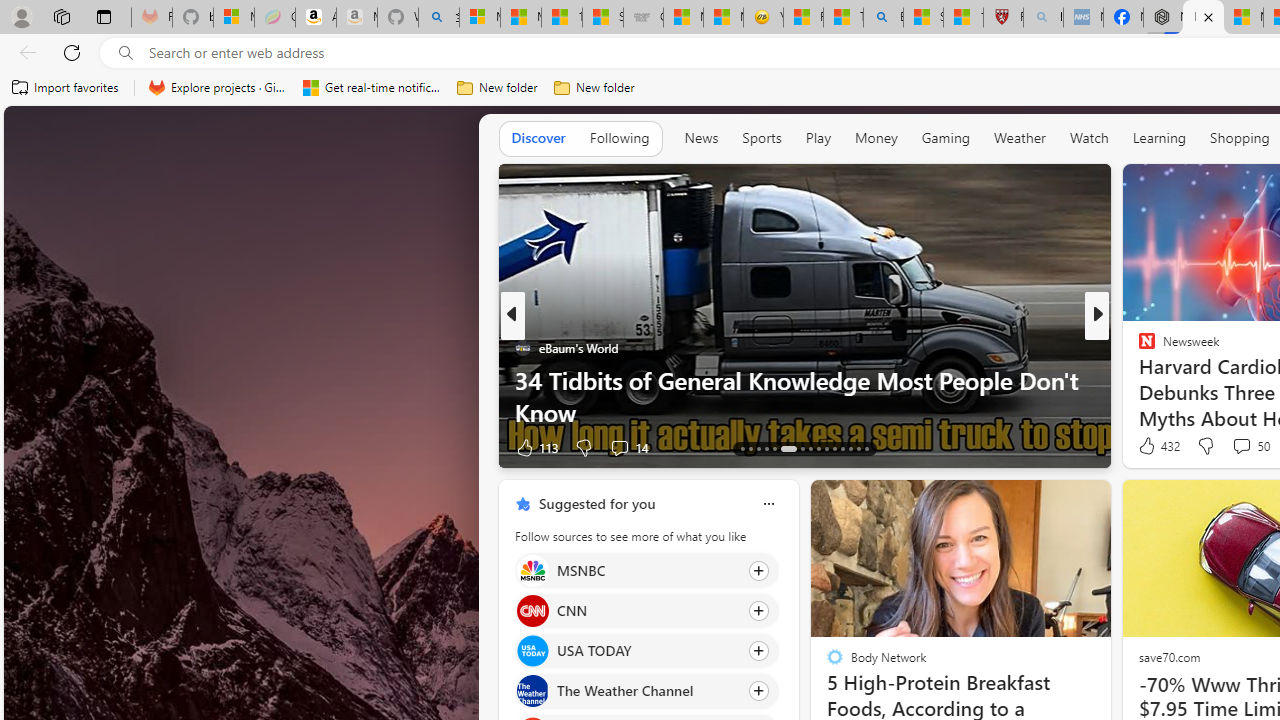 The width and height of the screenshot is (1280, 720). I want to click on Click to follow source MSNBC, so click(646, 570).